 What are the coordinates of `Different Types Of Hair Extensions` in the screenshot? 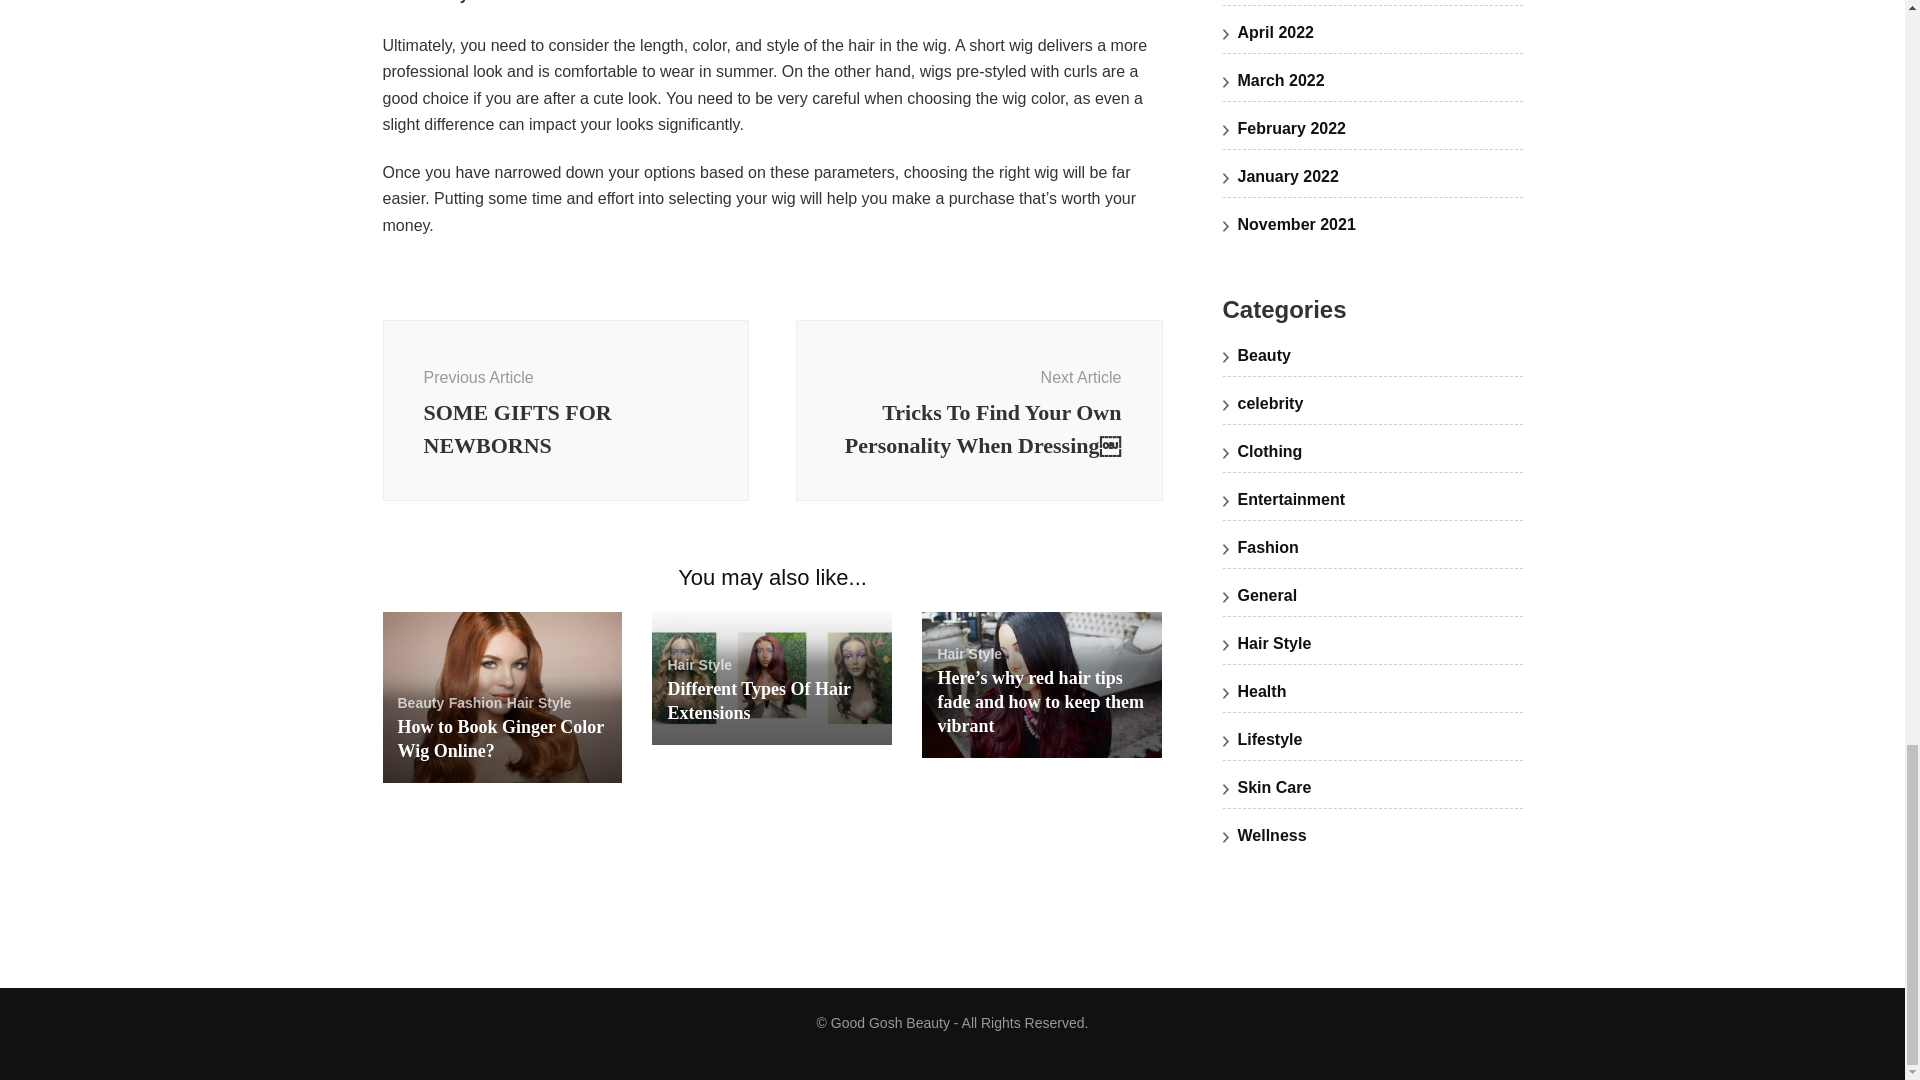 It's located at (758, 700).